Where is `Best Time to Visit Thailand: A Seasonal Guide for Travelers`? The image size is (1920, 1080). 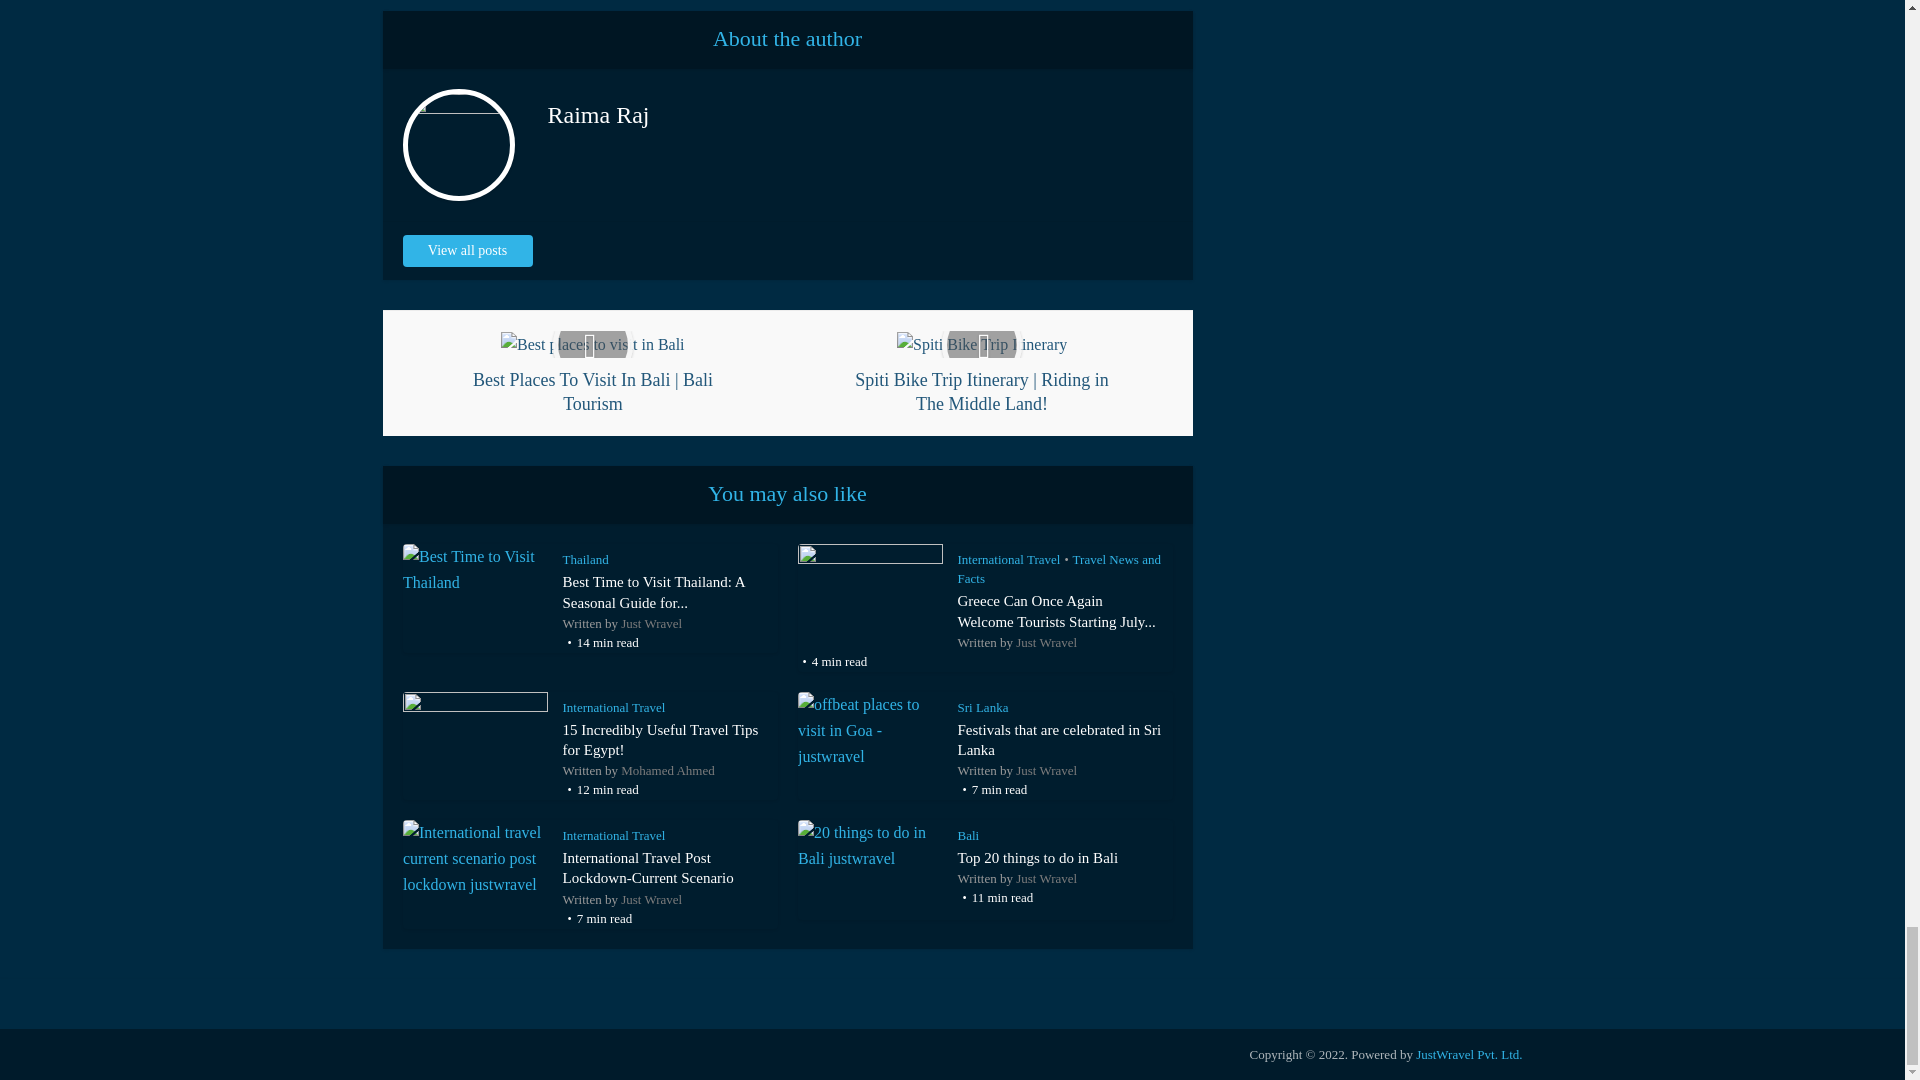
Best Time to Visit Thailand: A Seasonal Guide for Travelers is located at coordinates (653, 592).